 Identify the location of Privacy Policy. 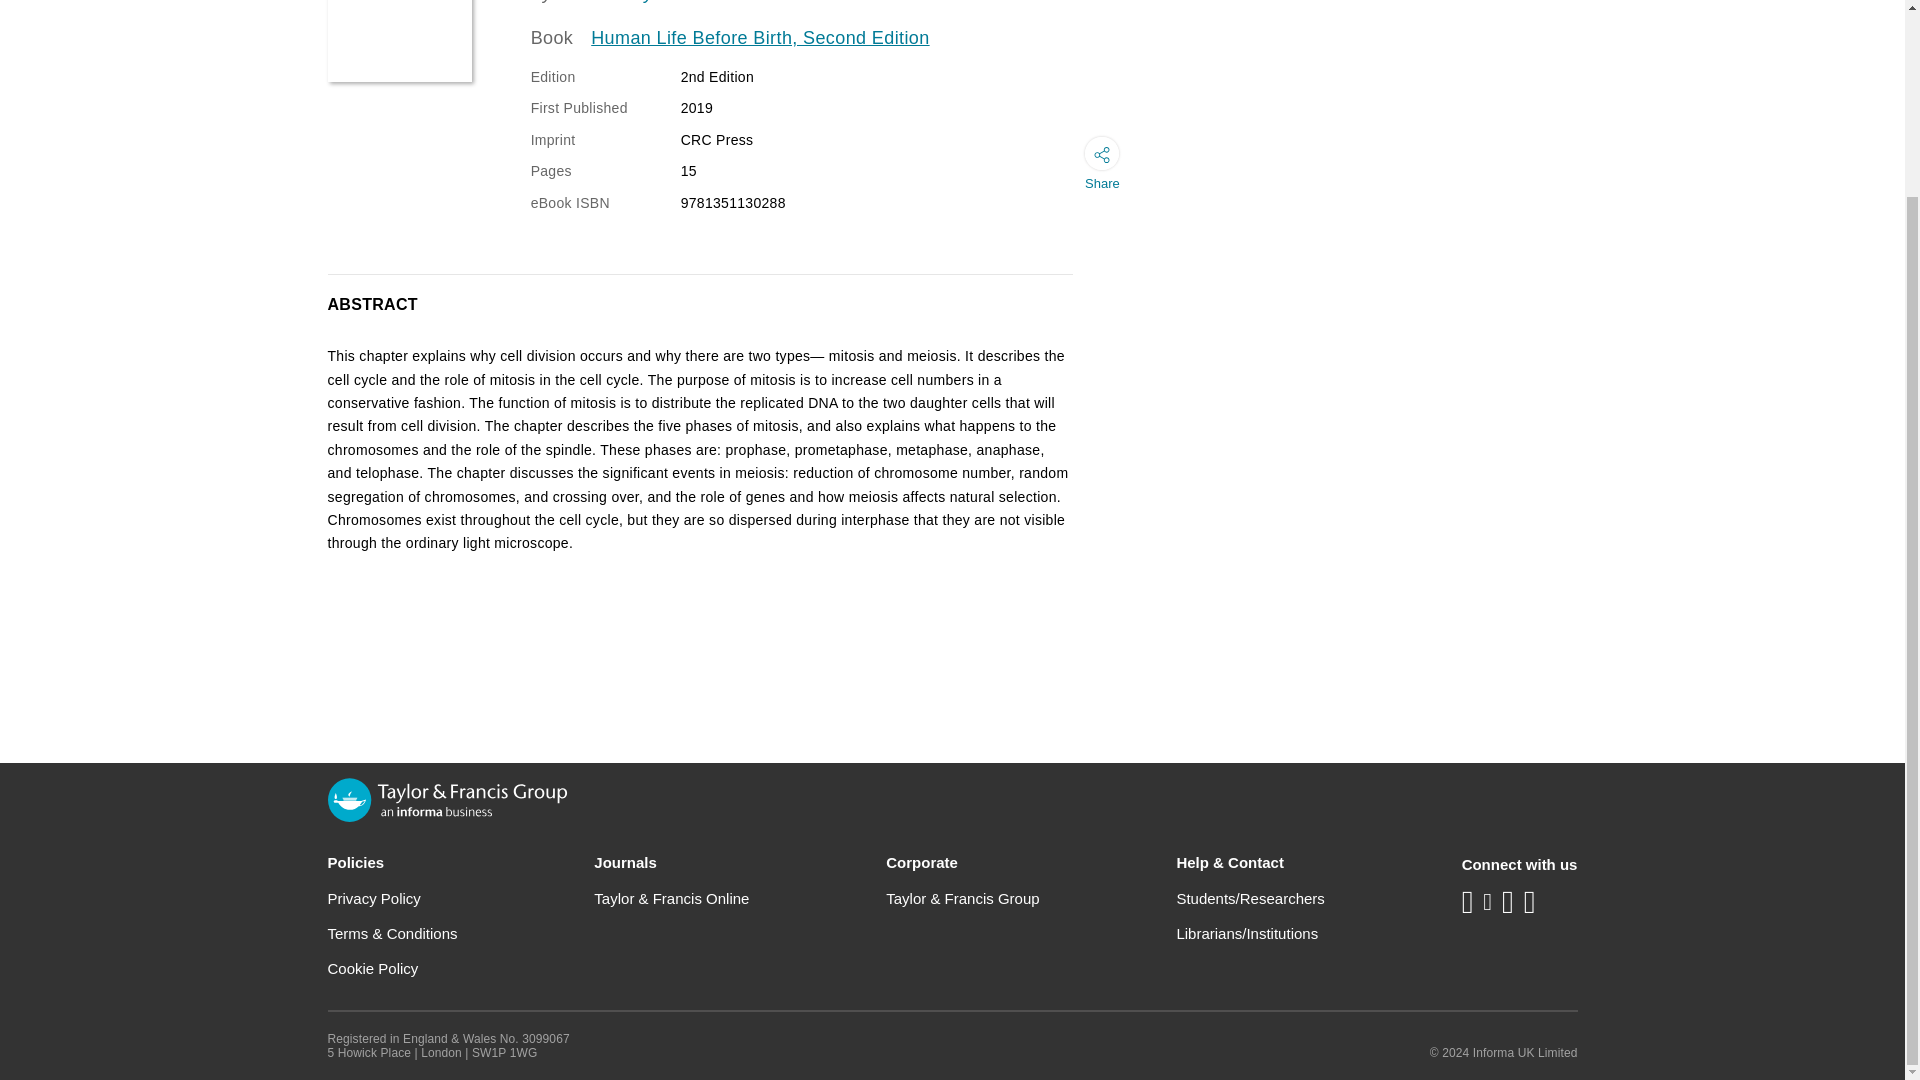
(374, 898).